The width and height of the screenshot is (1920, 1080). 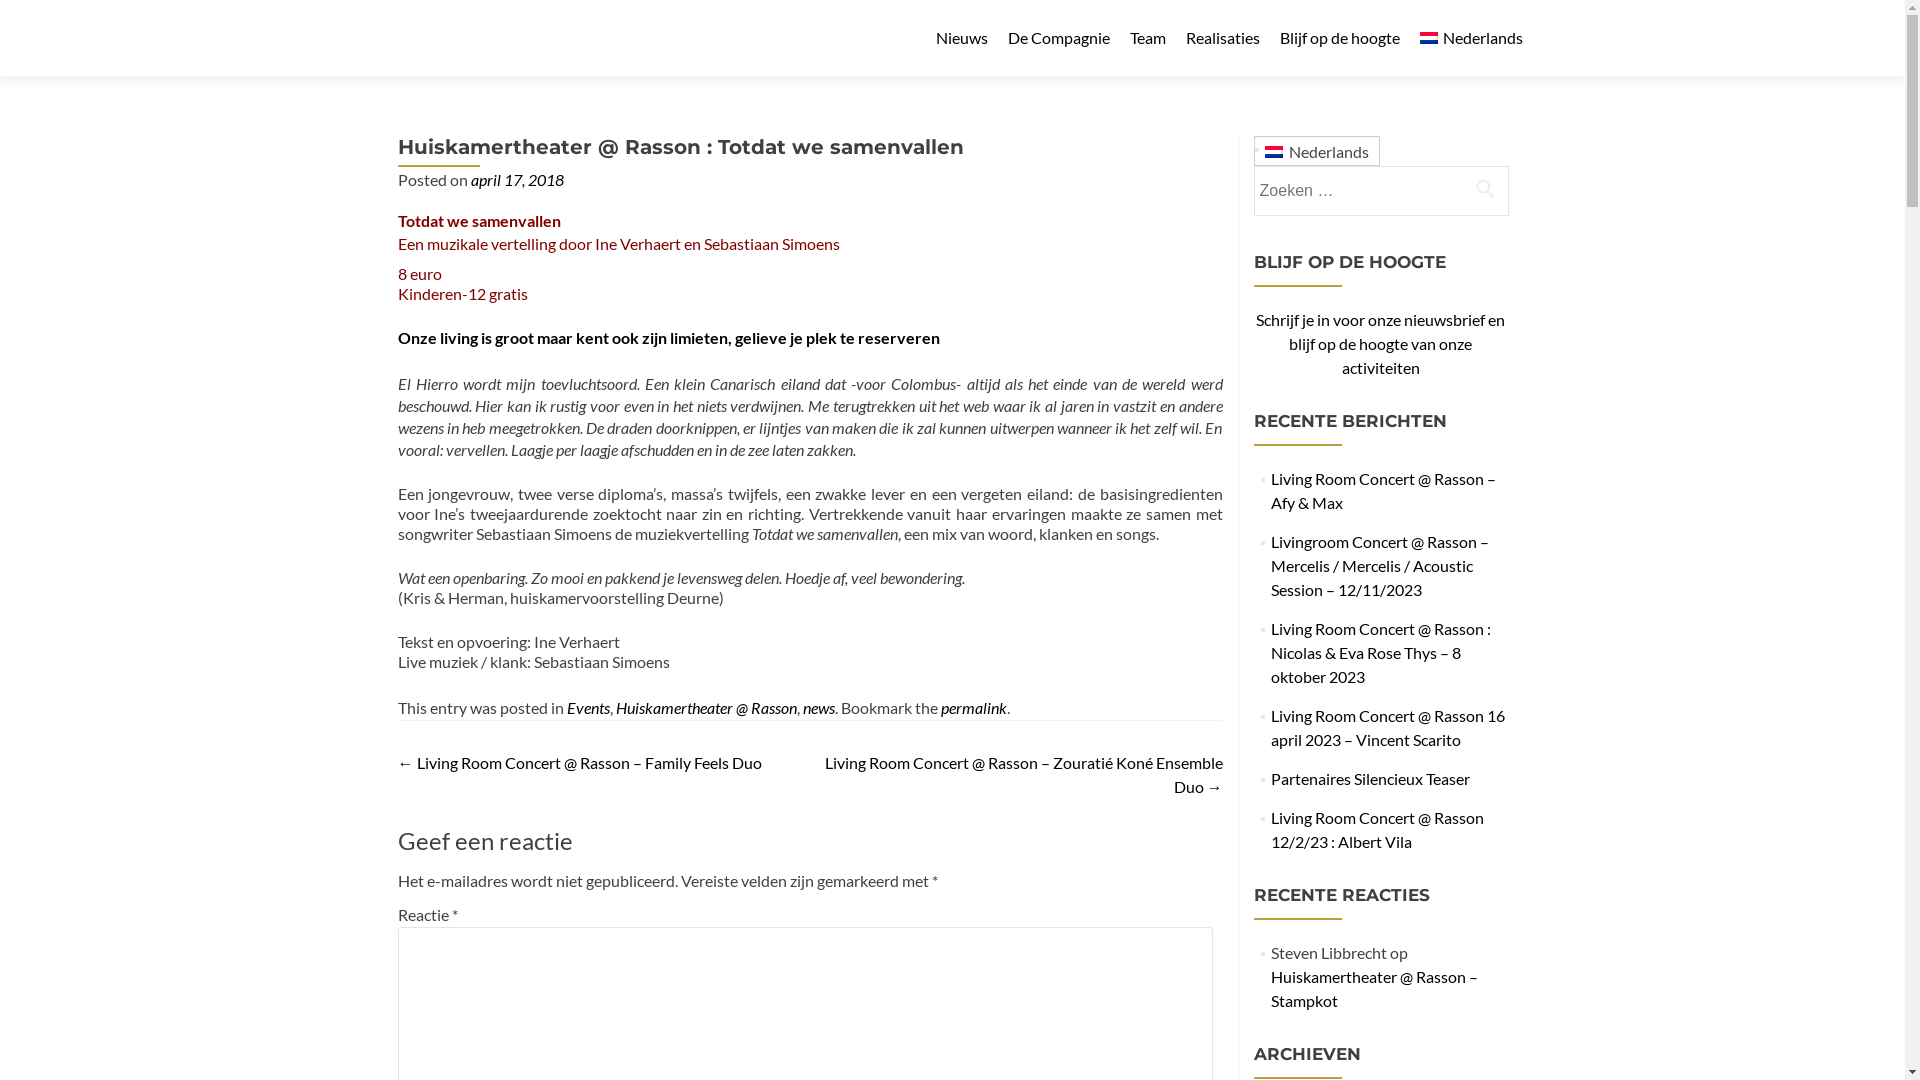 What do you see at coordinates (1472, 38) in the screenshot?
I see `Nederlands` at bounding box center [1472, 38].